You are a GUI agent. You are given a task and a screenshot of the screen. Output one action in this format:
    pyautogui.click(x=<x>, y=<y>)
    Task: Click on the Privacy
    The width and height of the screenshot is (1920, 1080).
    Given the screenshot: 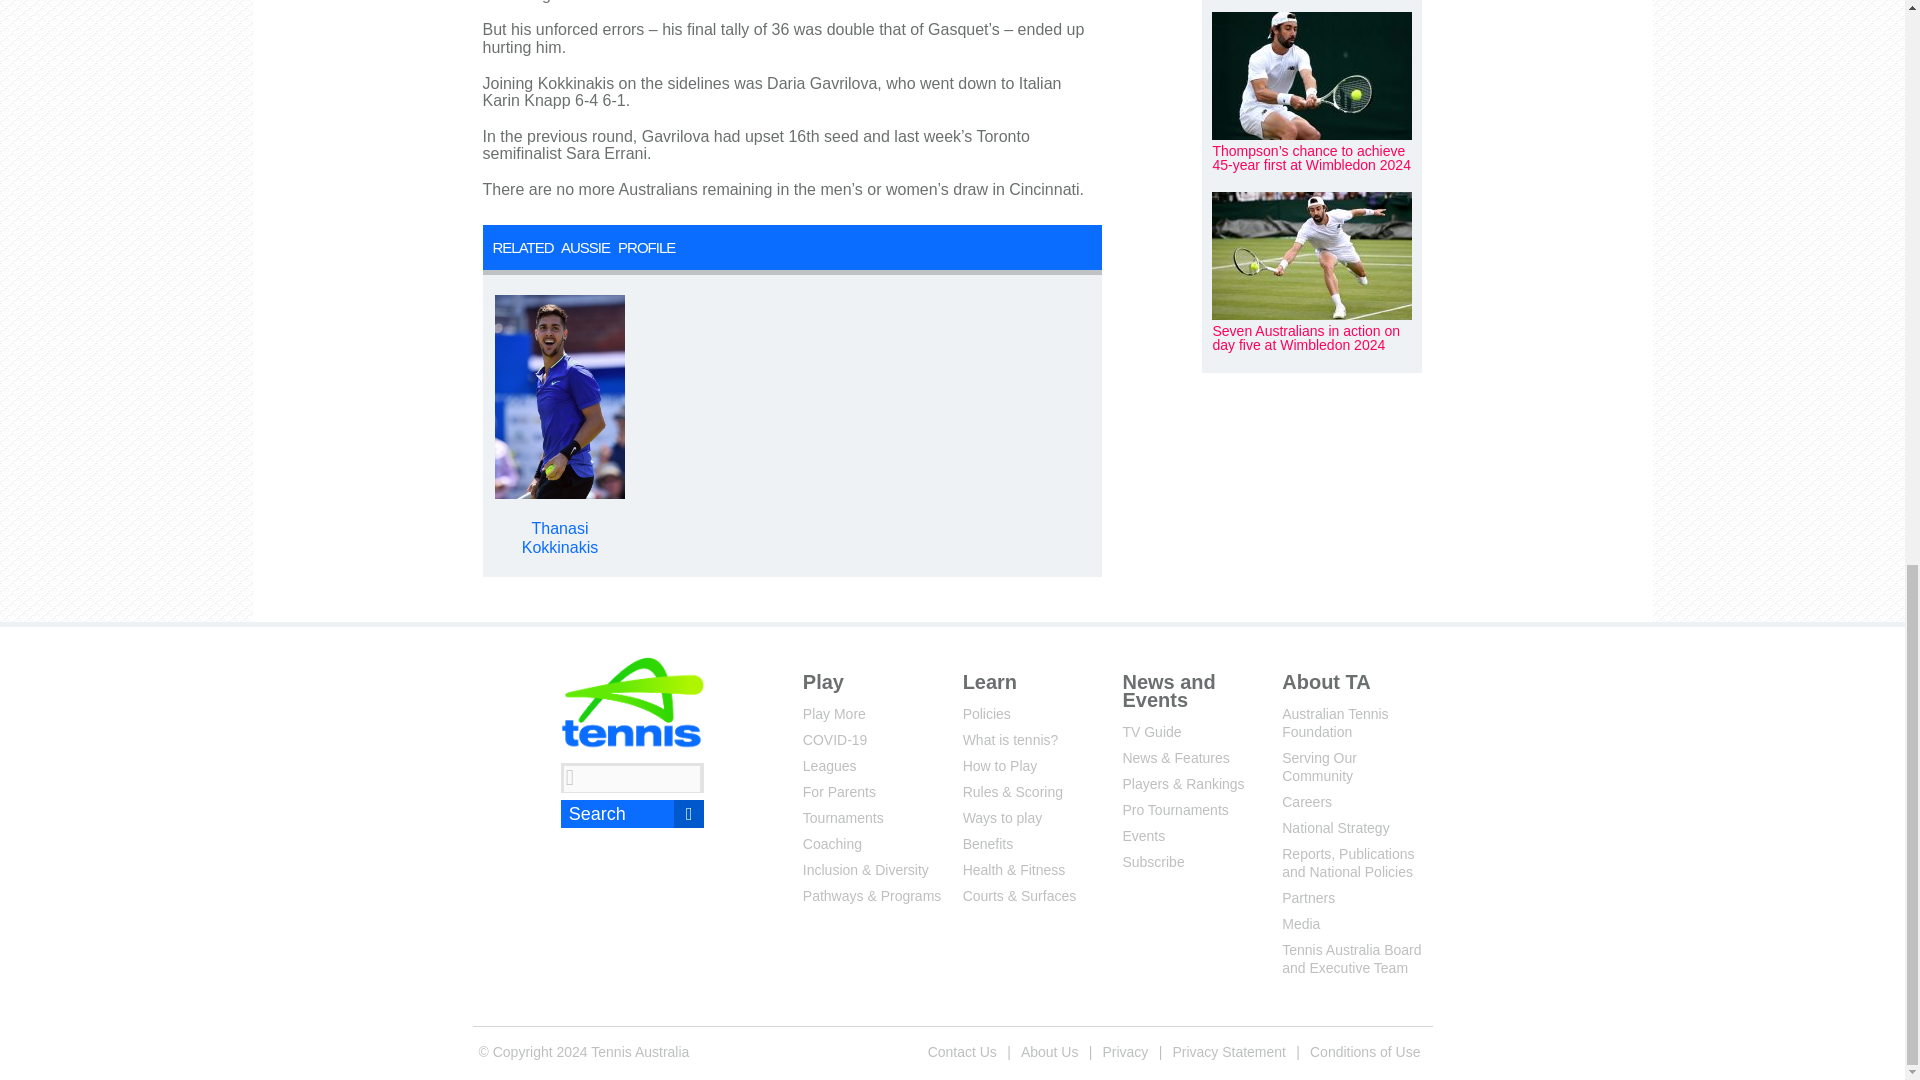 What is the action you would take?
    pyautogui.click(x=1124, y=1051)
    